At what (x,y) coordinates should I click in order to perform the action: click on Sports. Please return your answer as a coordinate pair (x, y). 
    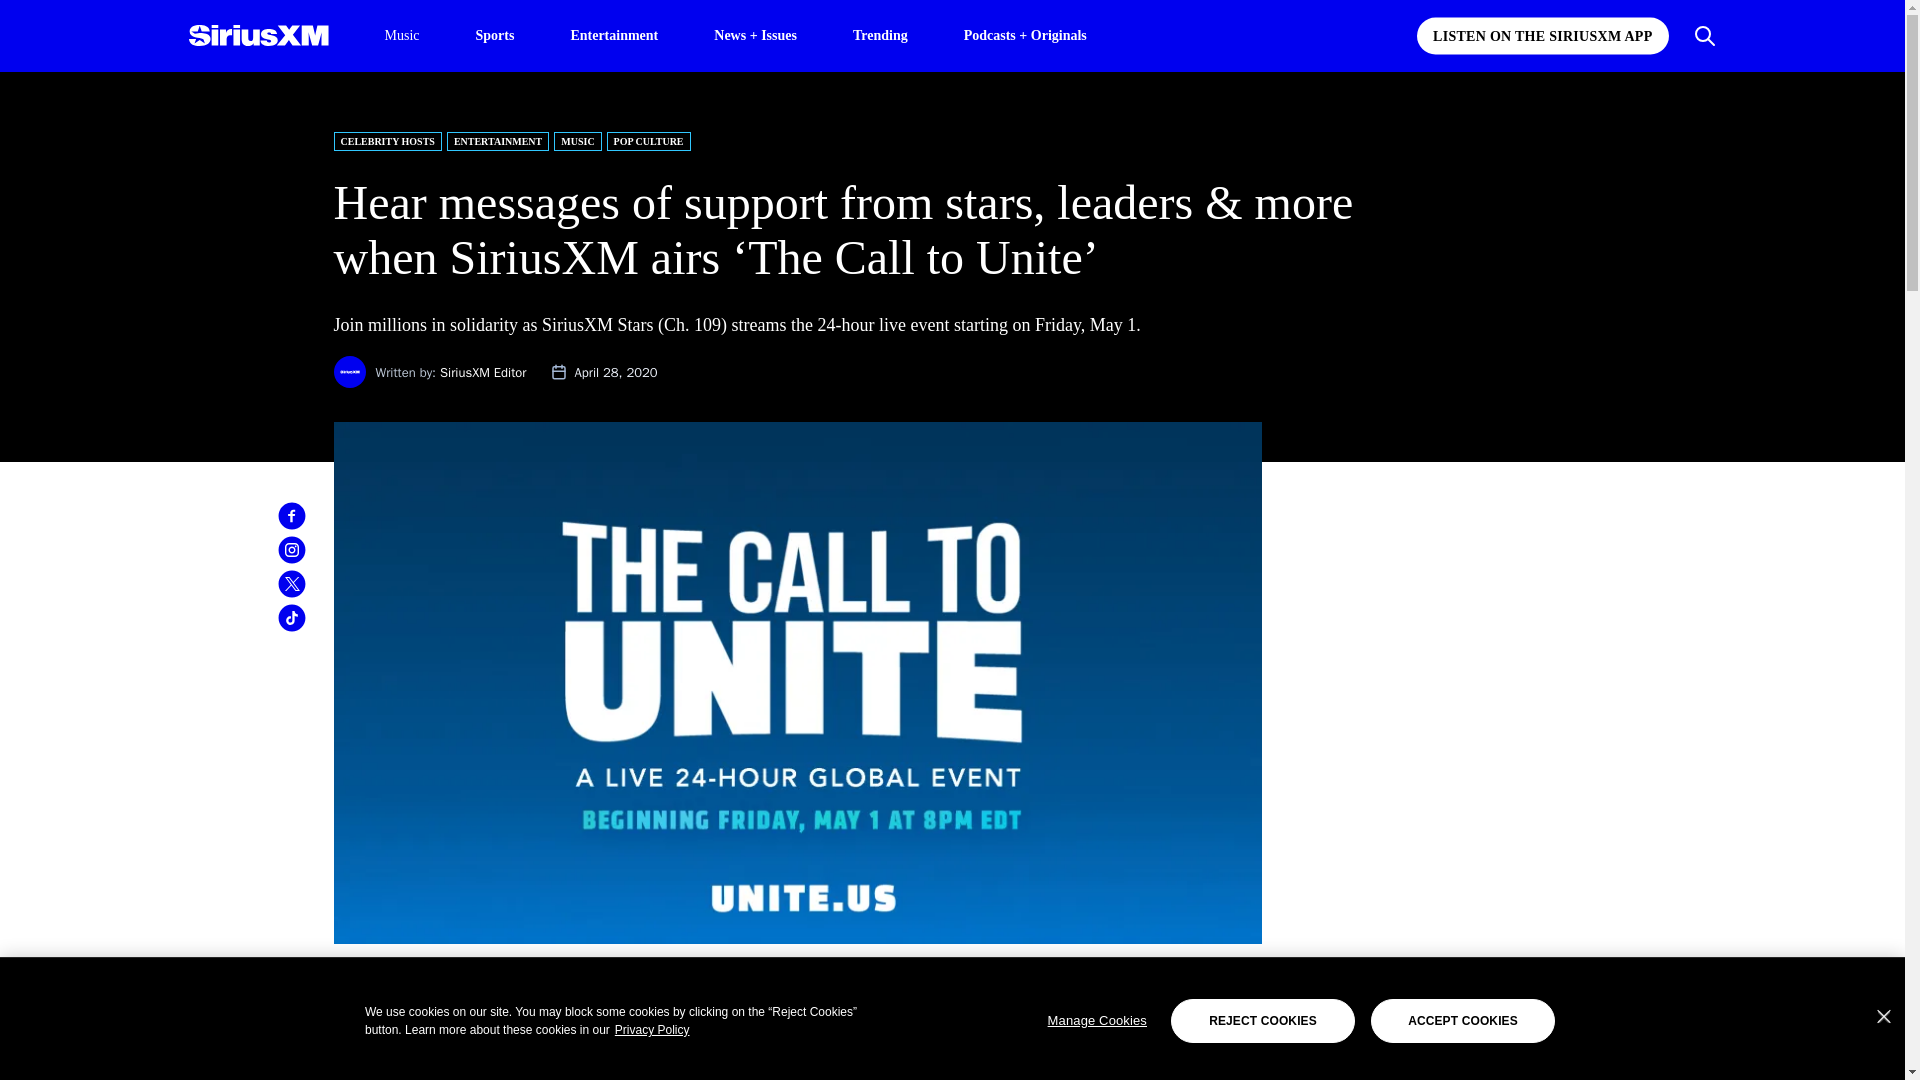
    Looking at the image, I should click on (495, 34).